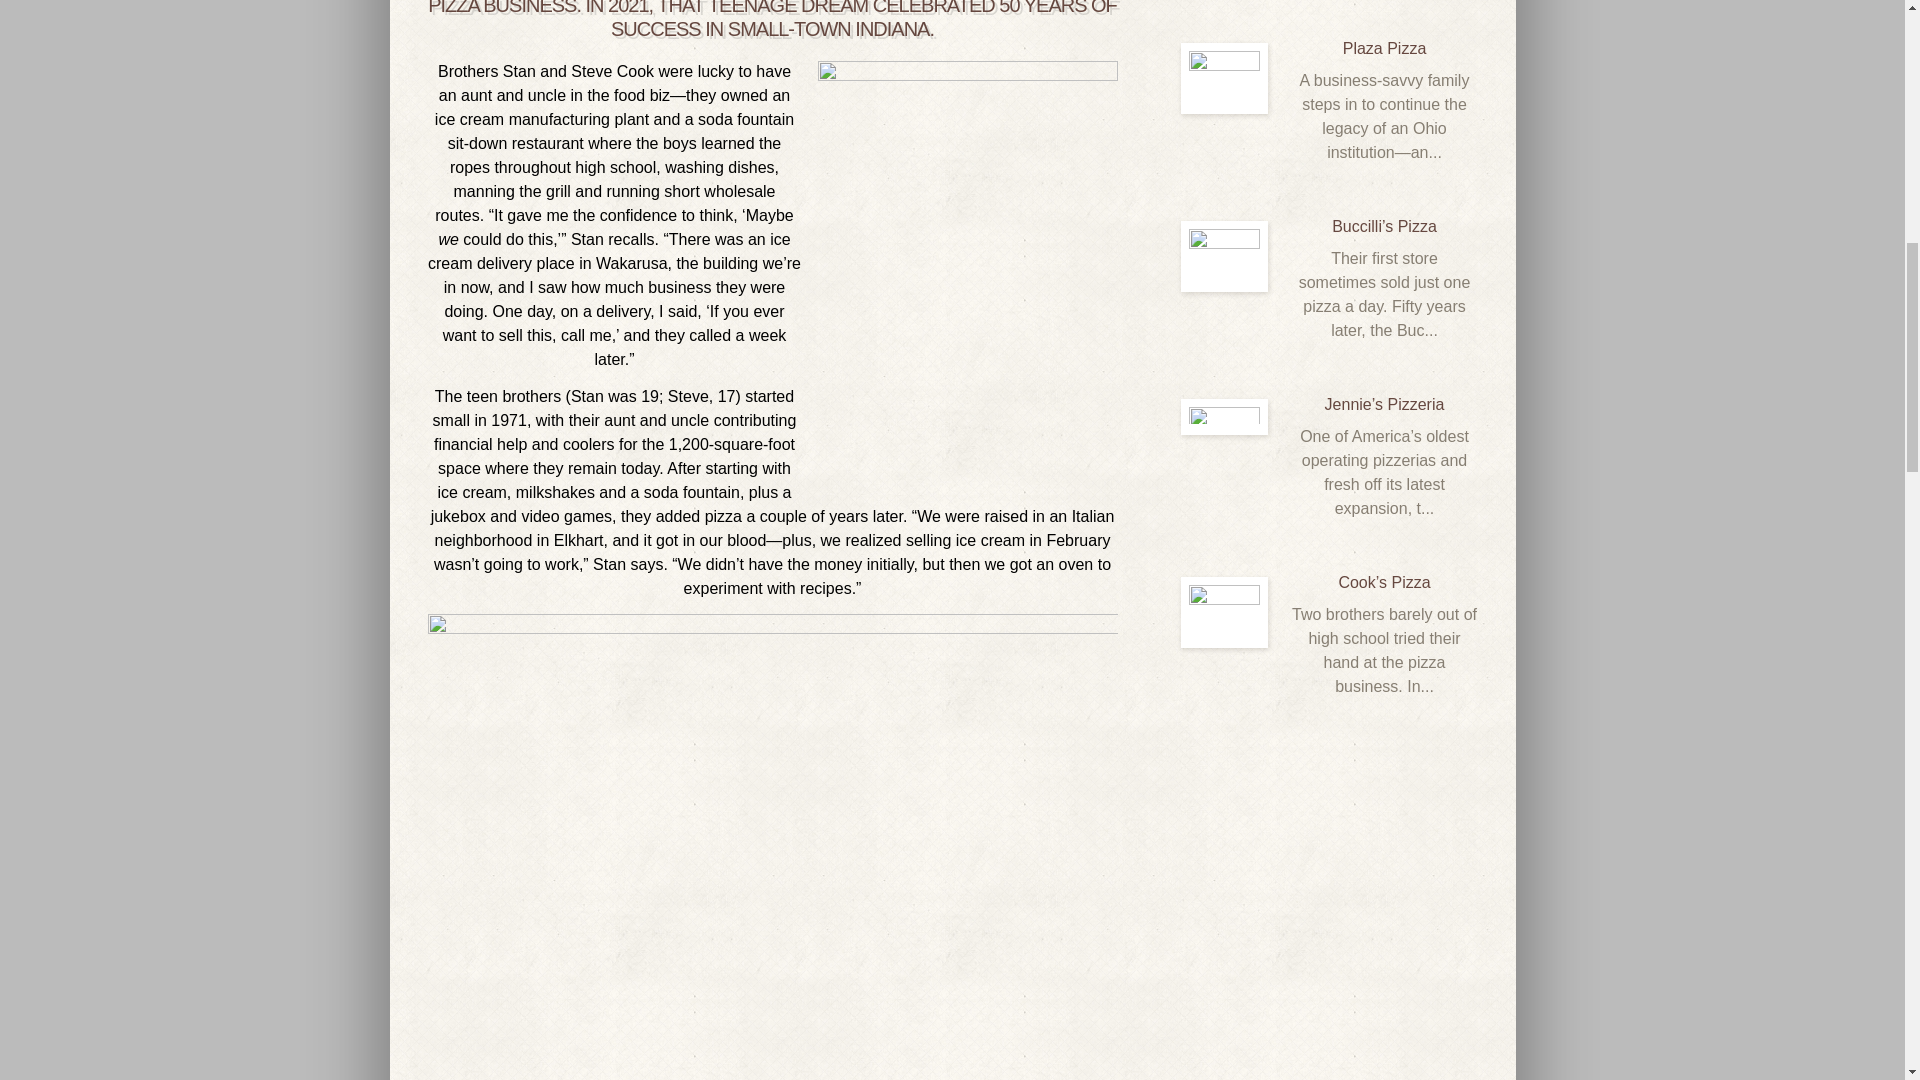 The width and height of the screenshot is (1920, 1080). Describe the element at coordinates (1224, 78) in the screenshot. I see `Plaza Pizza` at that location.